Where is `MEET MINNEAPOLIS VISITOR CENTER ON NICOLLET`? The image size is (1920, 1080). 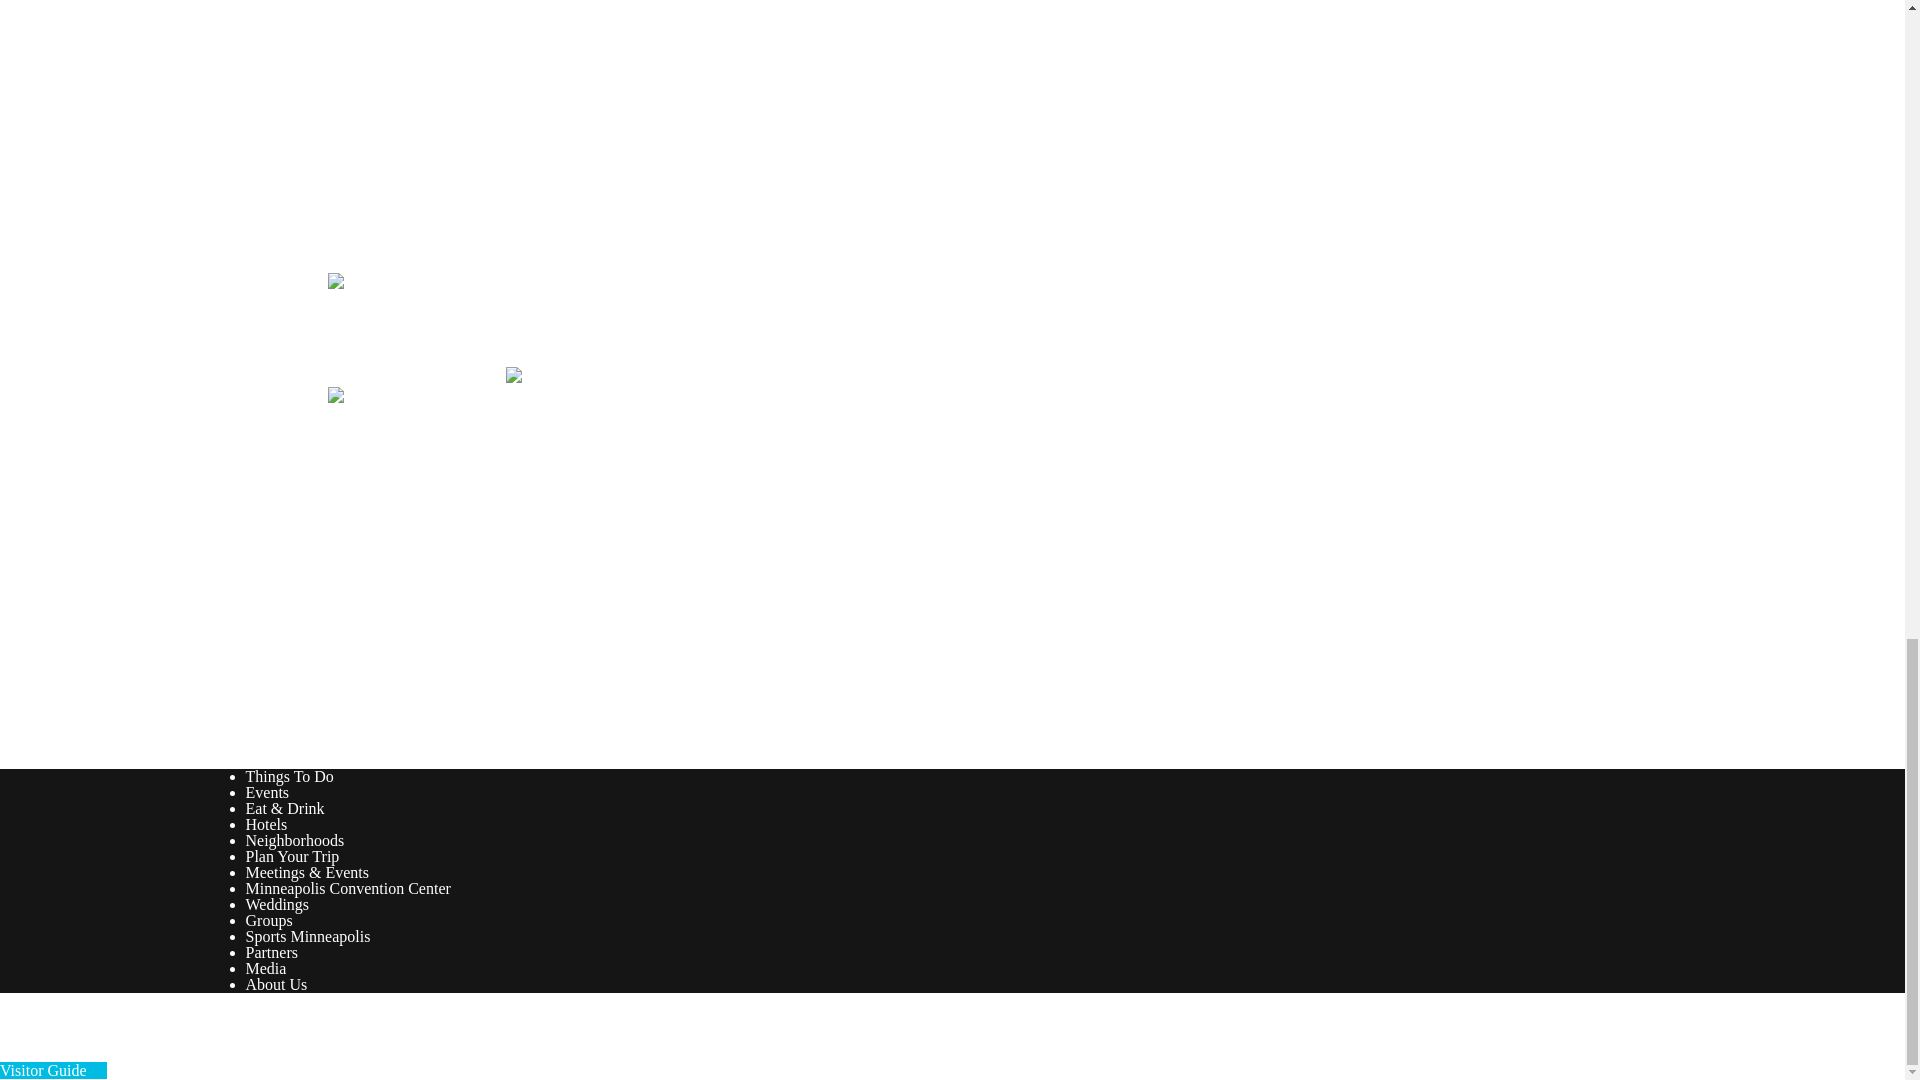
MEET MINNEAPOLIS VISITOR CENTER ON NICOLLET is located at coordinates (593, 600).